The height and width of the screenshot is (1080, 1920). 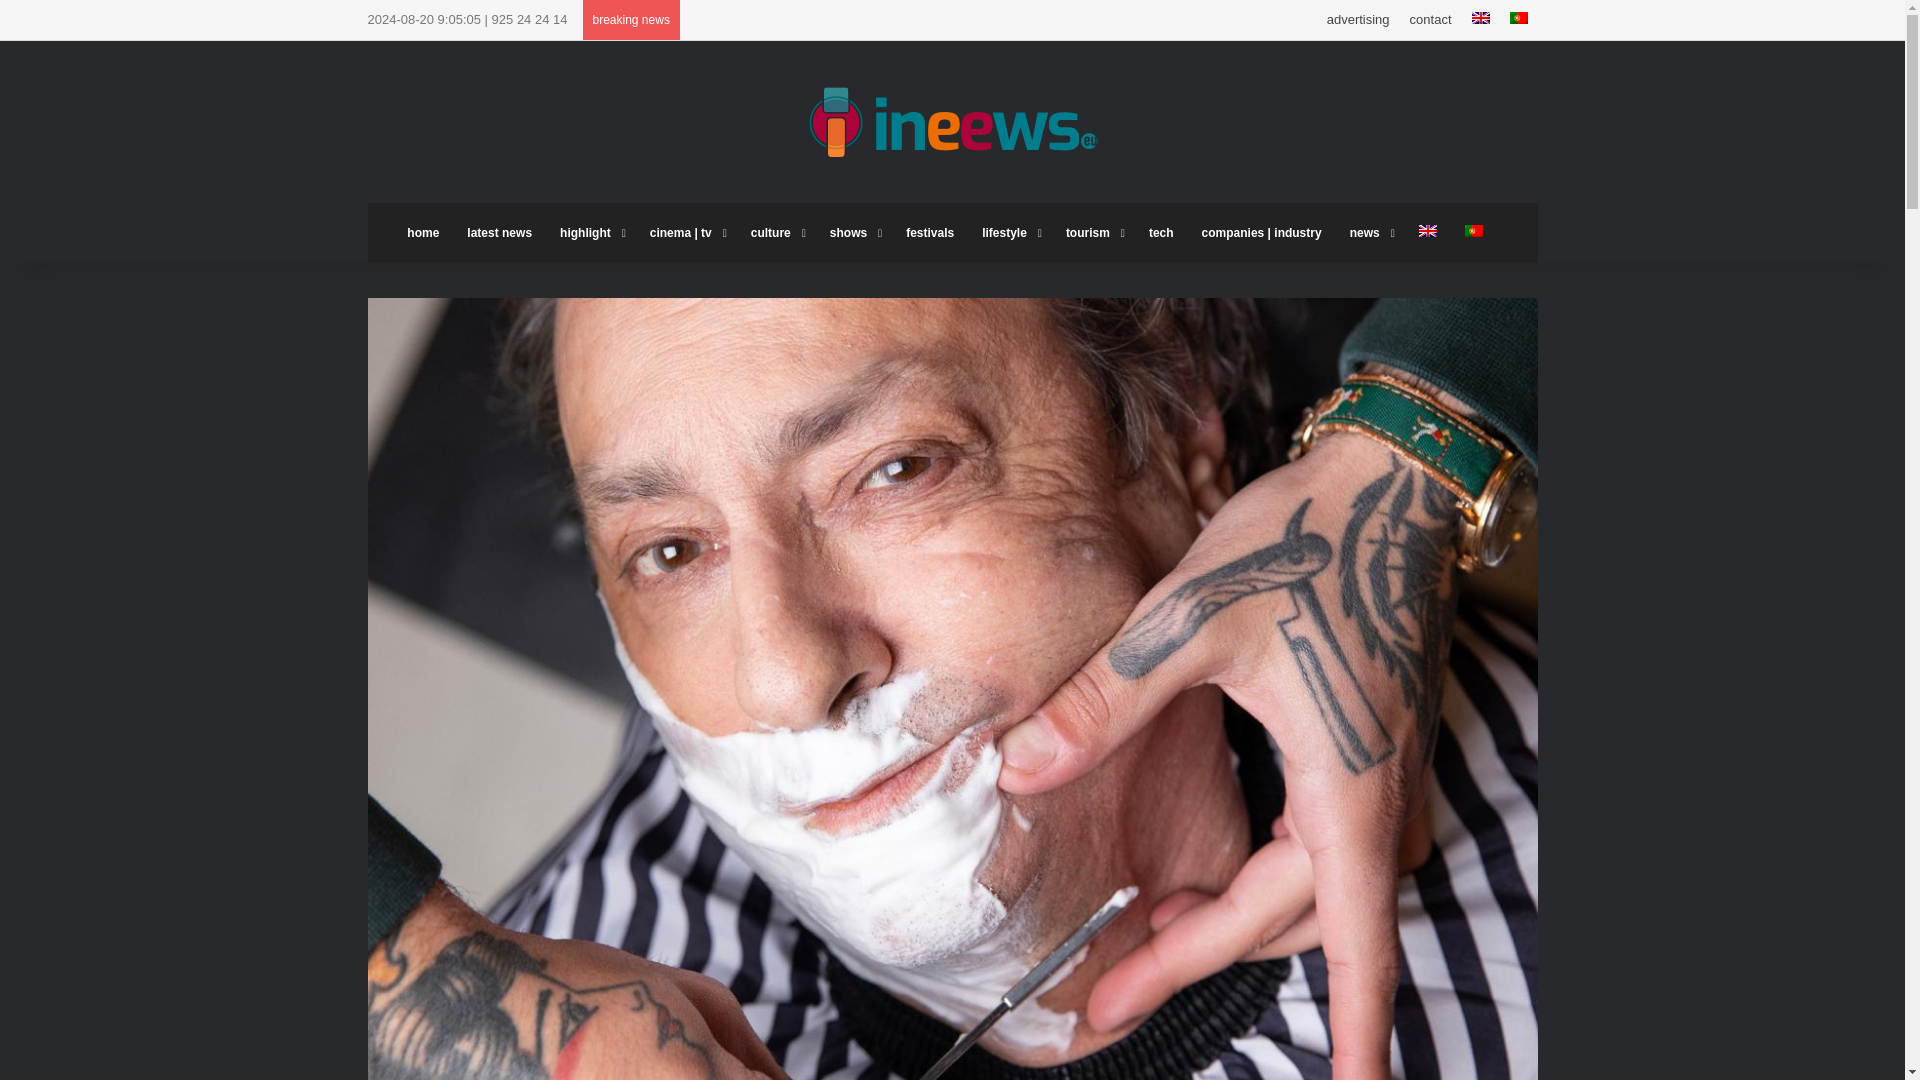 What do you see at coordinates (499, 233) in the screenshot?
I see `latest news` at bounding box center [499, 233].